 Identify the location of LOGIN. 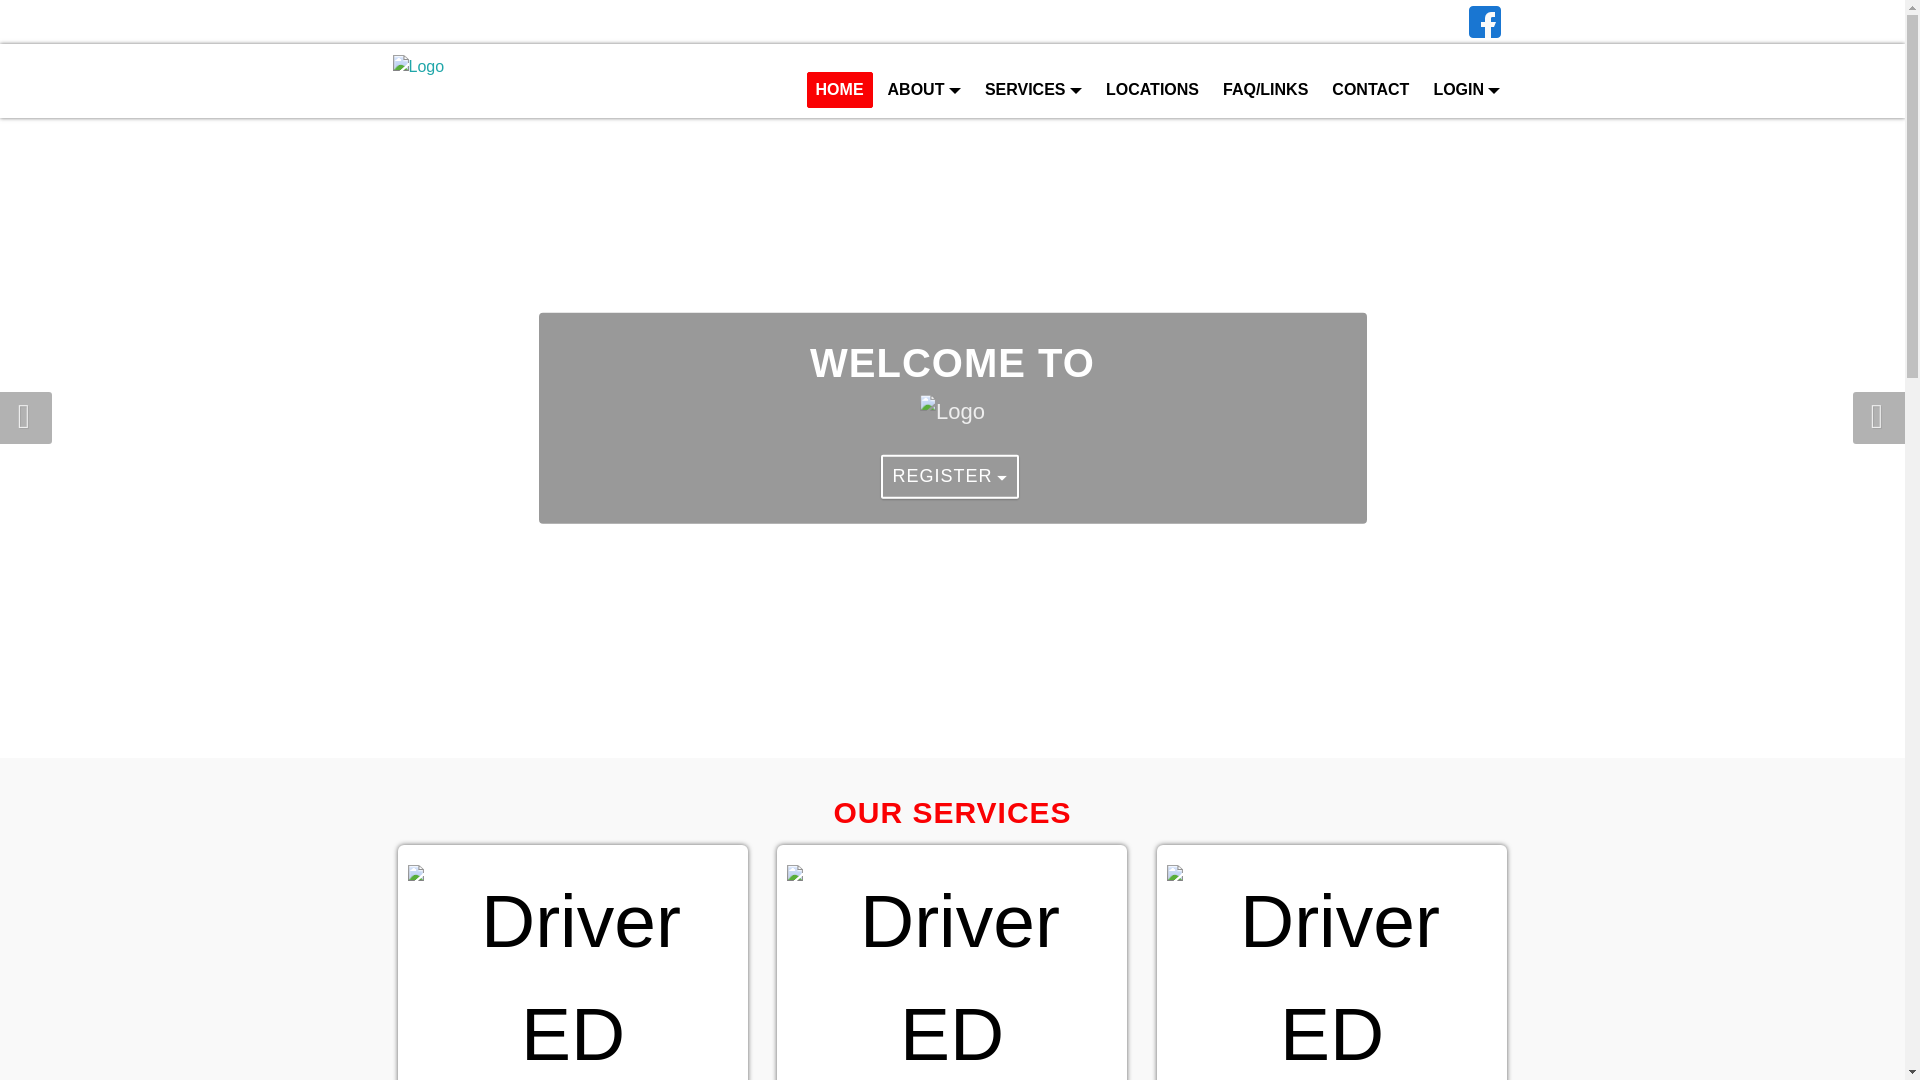
(1466, 90).